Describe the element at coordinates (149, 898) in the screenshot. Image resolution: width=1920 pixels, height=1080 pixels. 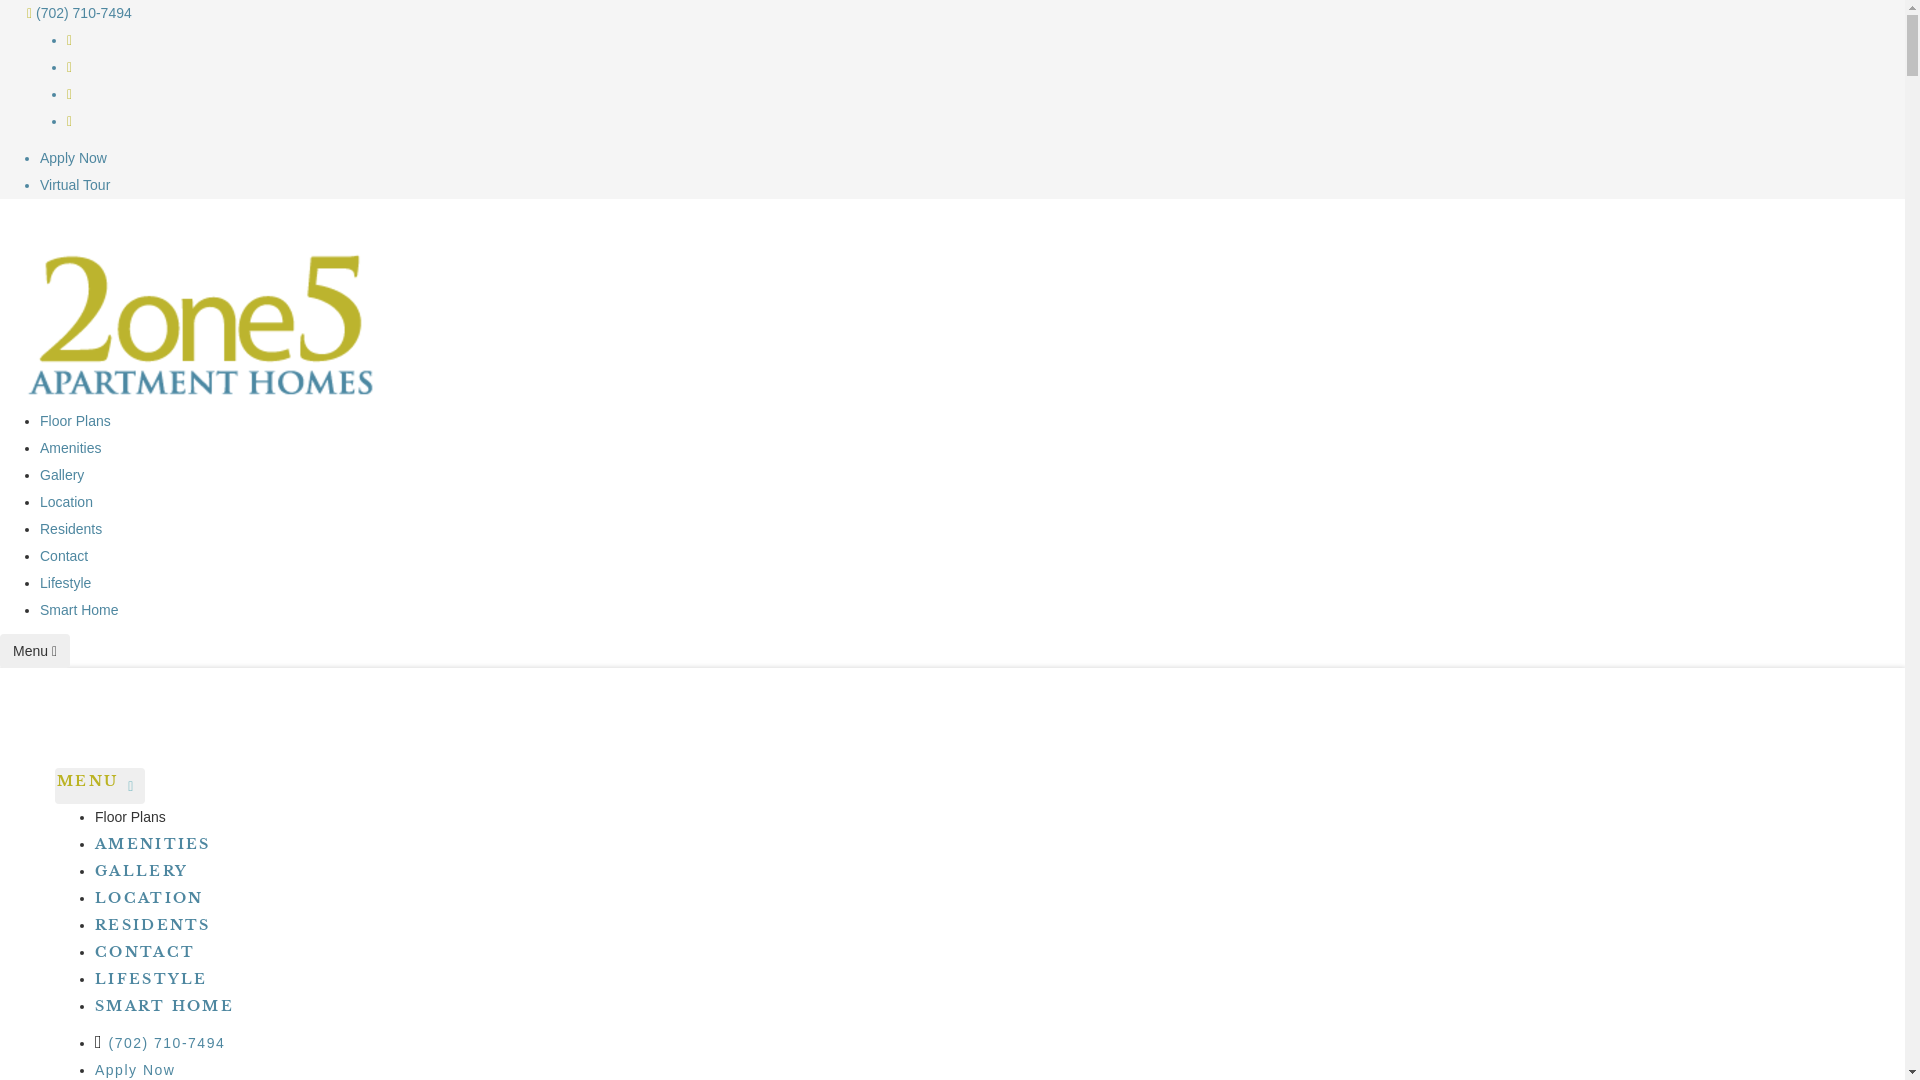
I see `LOCATION` at that location.